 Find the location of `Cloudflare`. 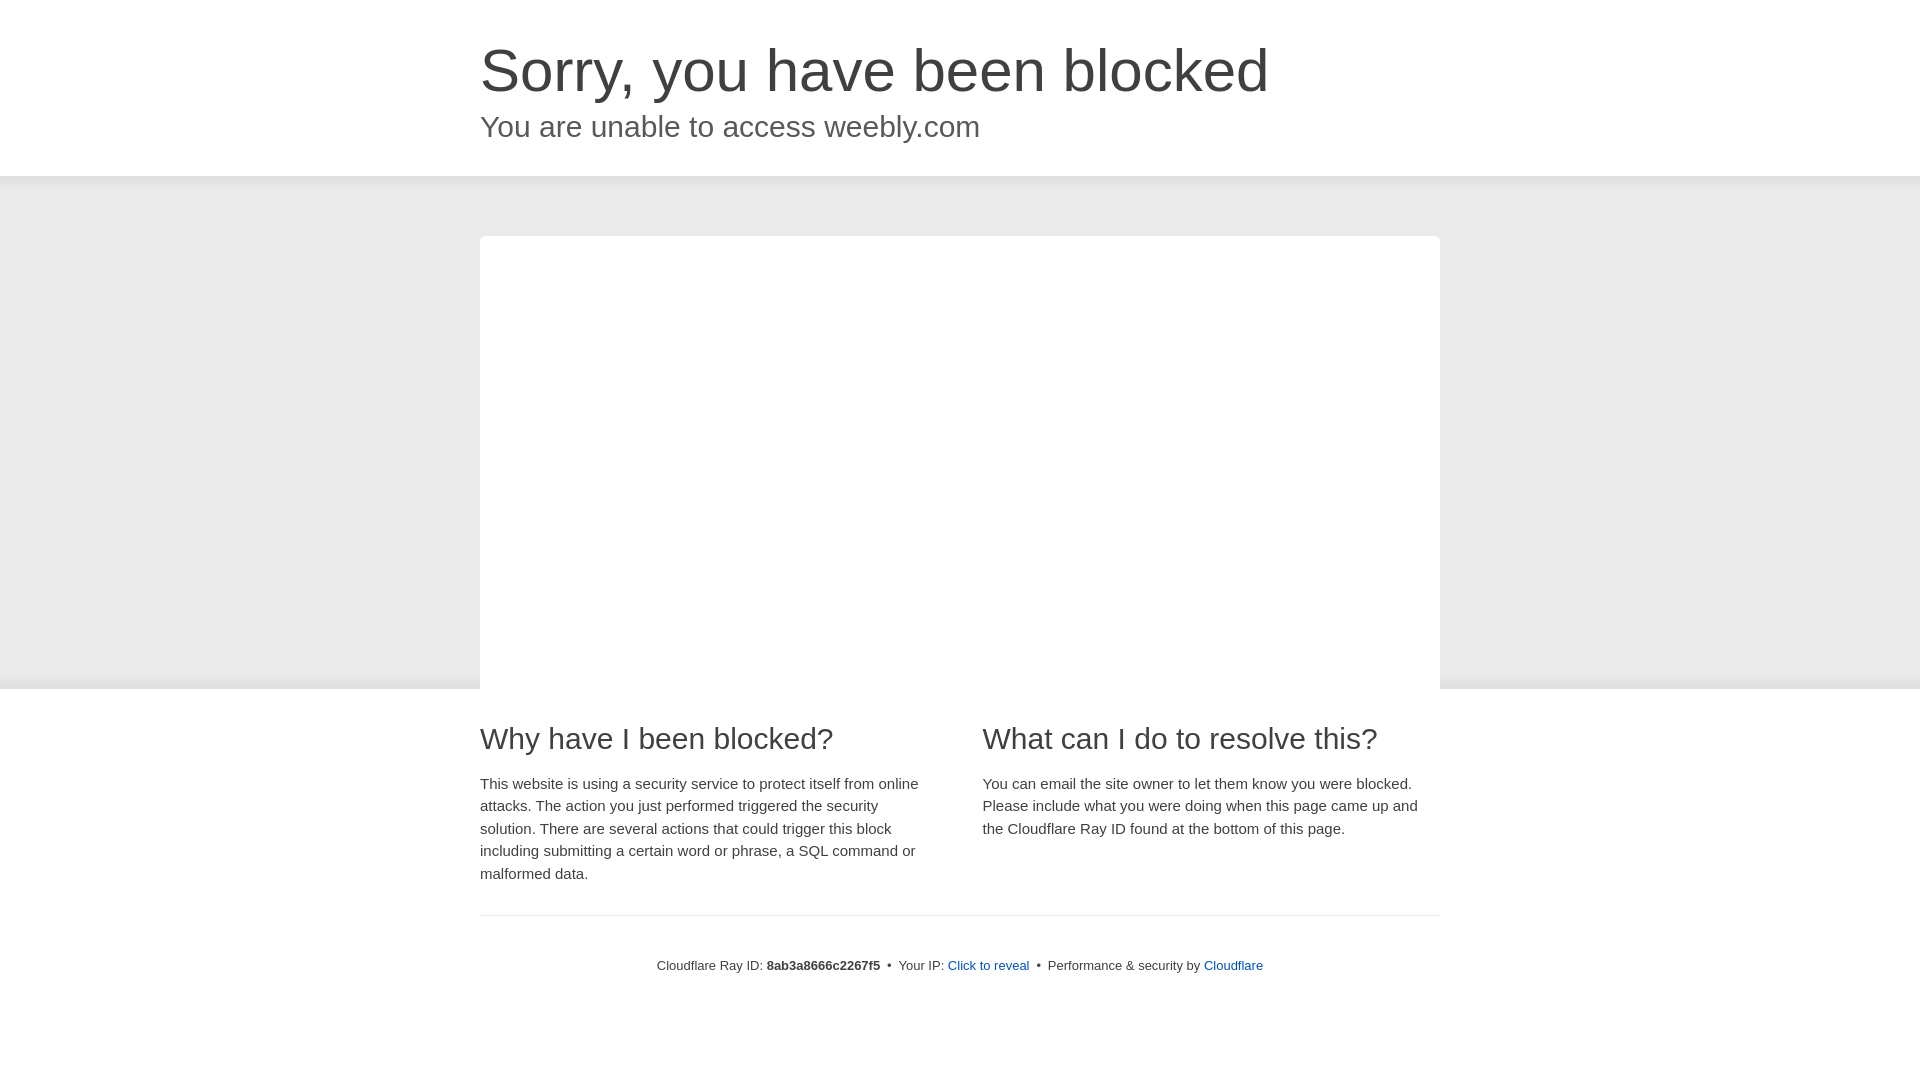

Cloudflare is located at coordinates (1233, 965).